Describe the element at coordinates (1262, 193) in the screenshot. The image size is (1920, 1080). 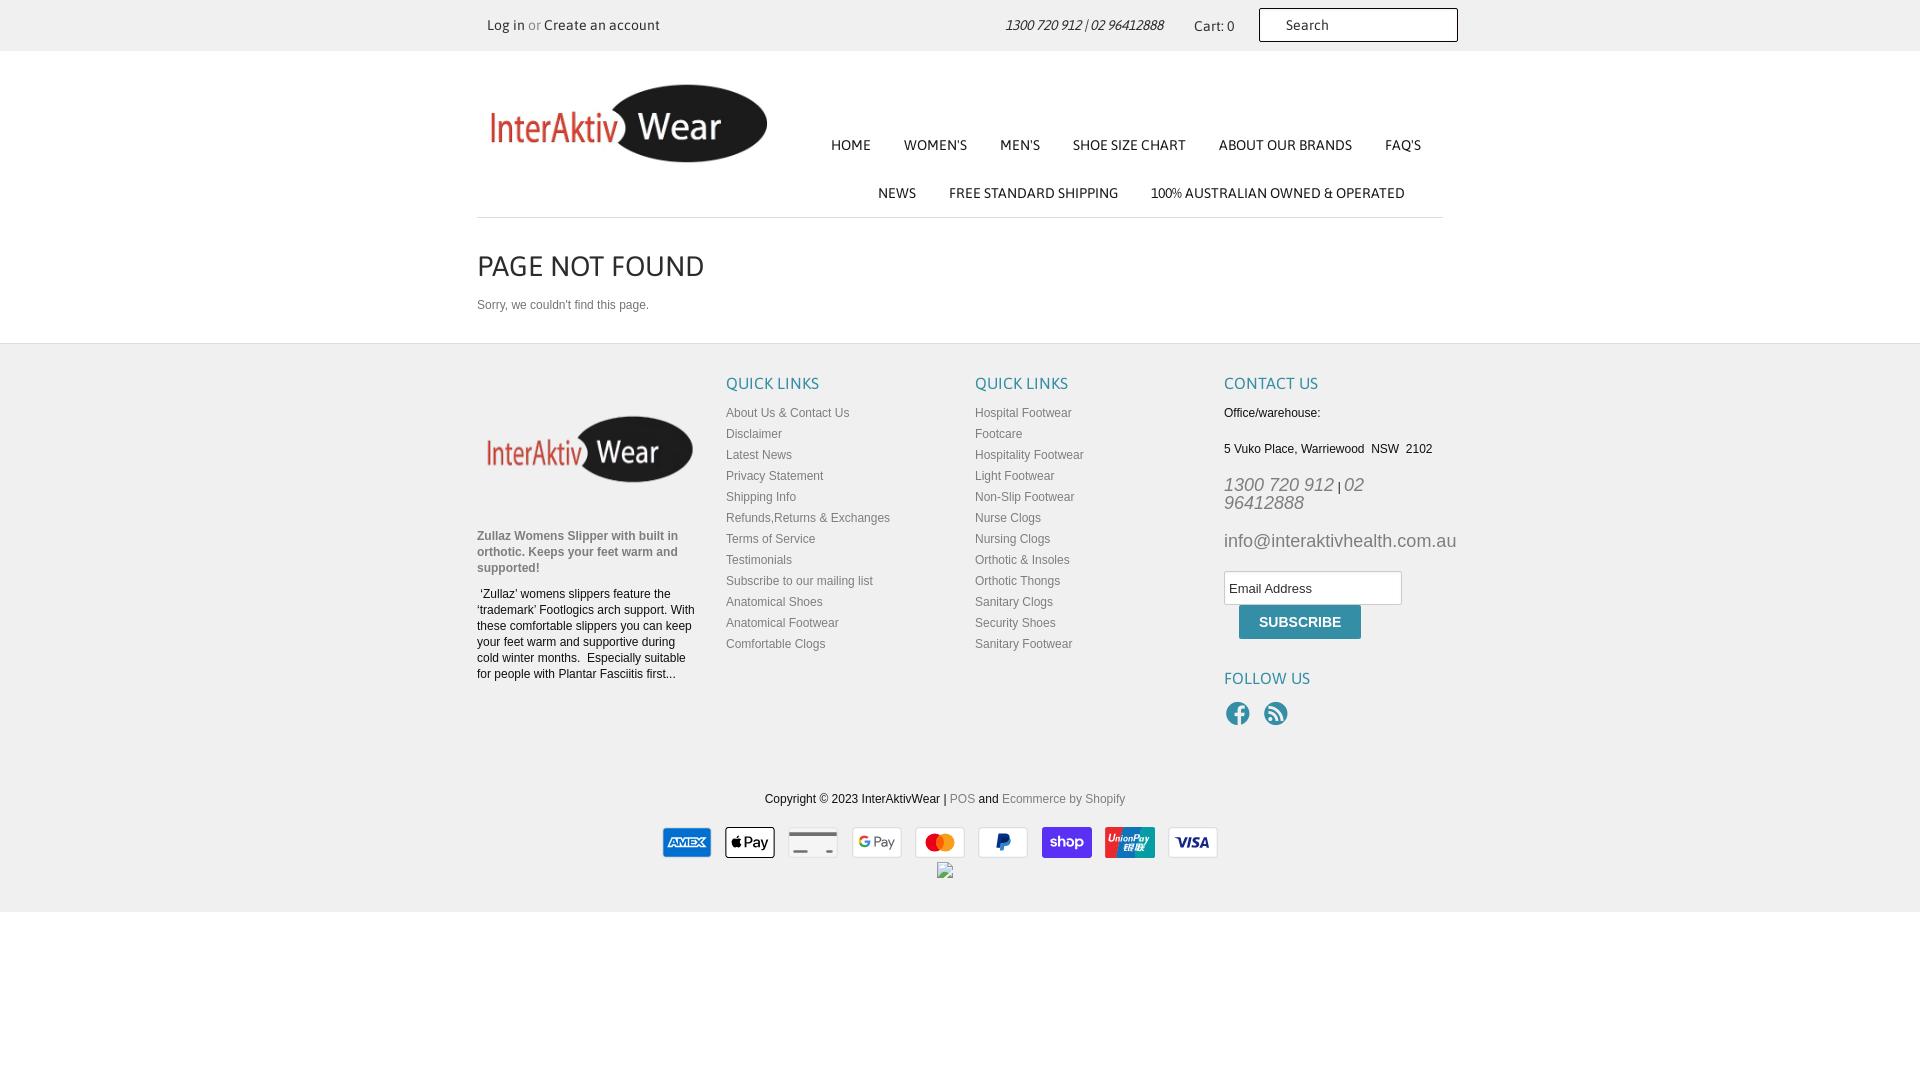
I see `100% AUSTRALIAN OWNED & OPERATED` at that location.